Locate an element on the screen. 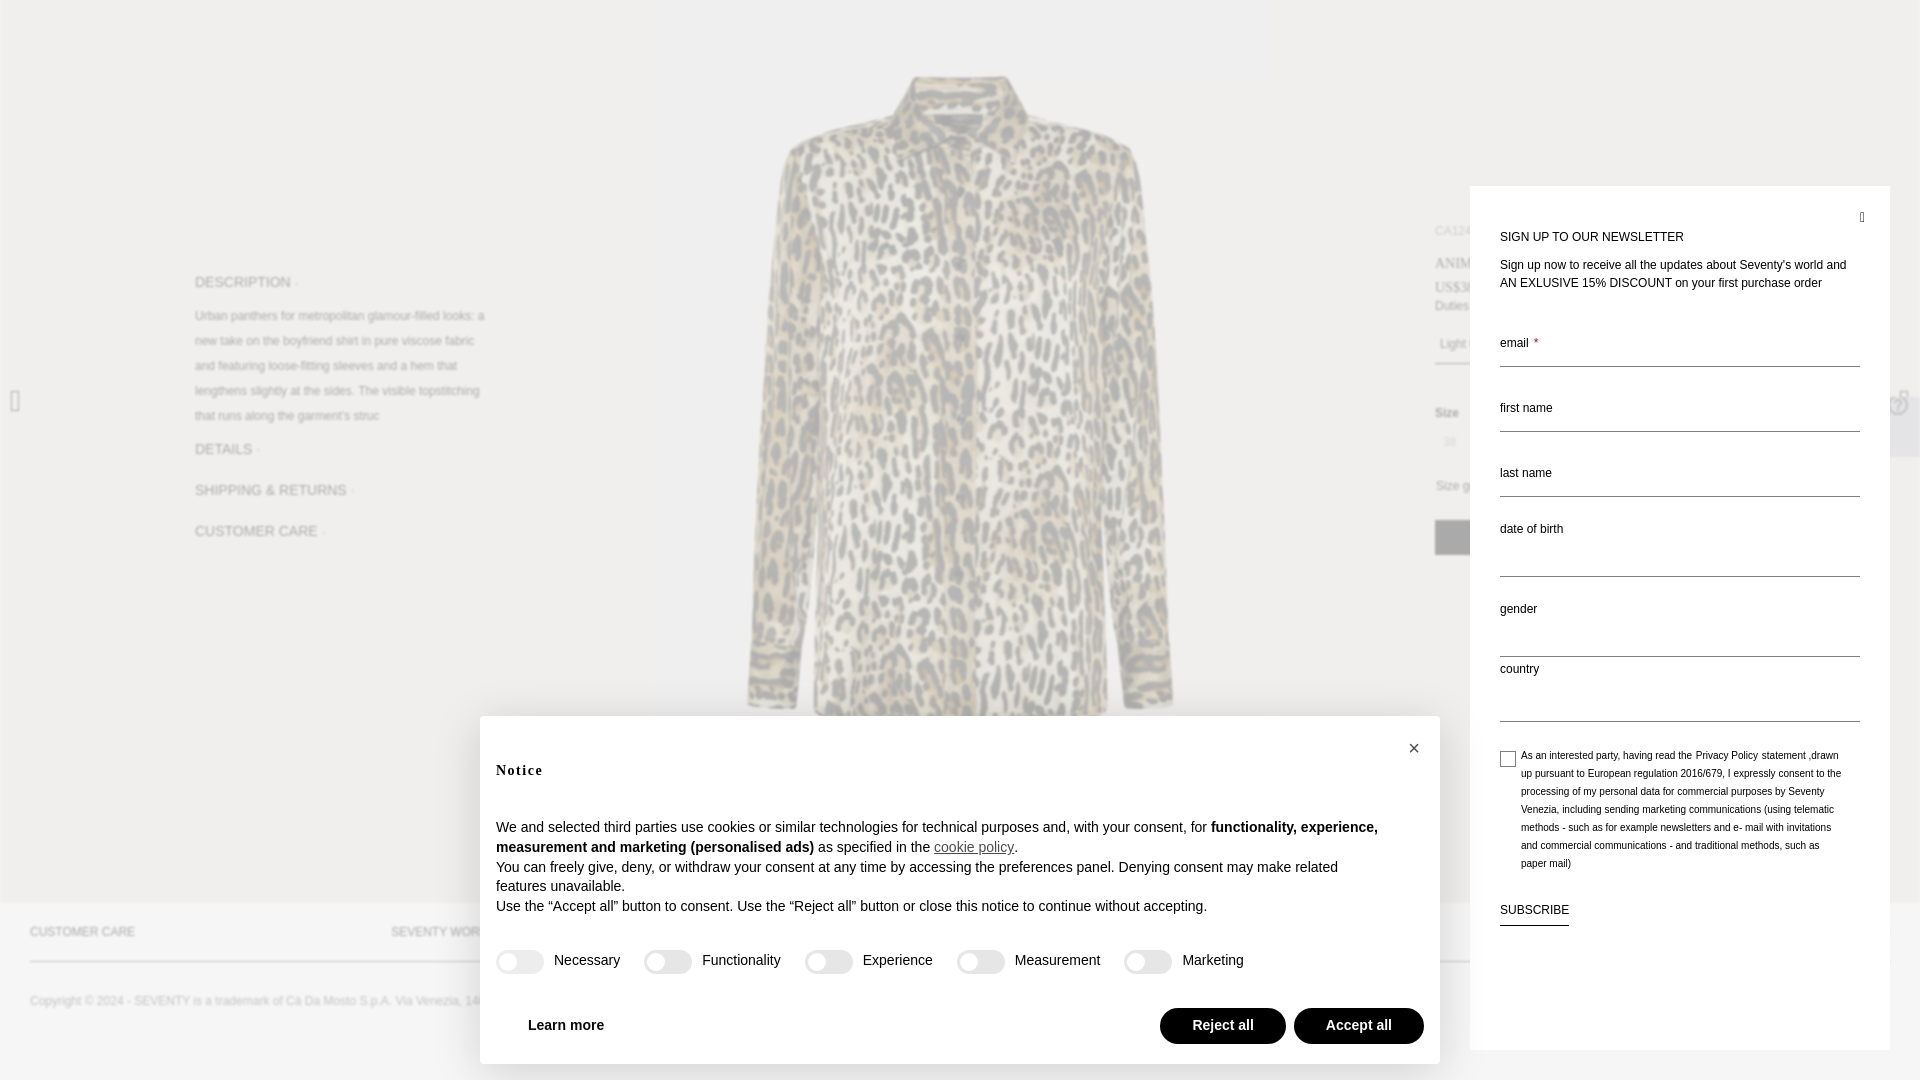 The image size is (1920, 1080). Reject all is located at coordinates (1222, 756).